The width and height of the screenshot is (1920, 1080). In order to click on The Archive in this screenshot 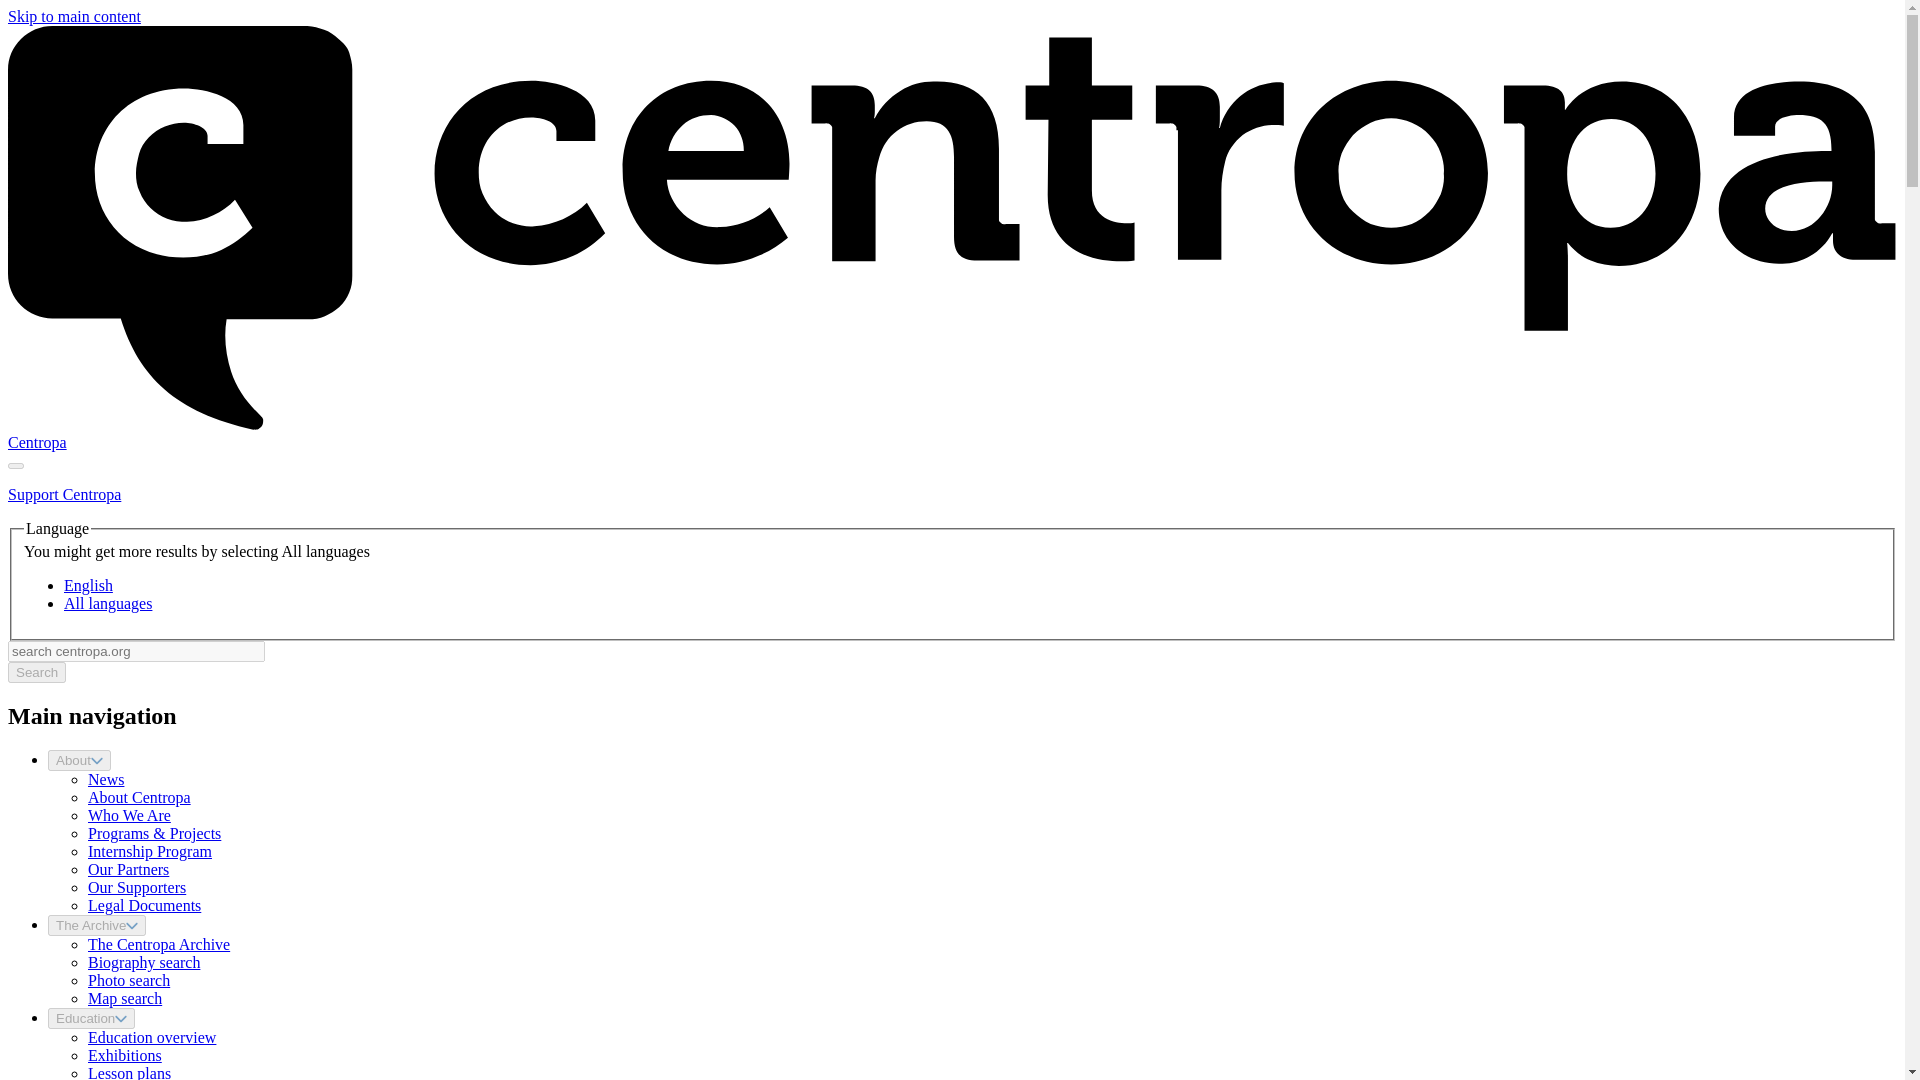, I will do `click(96, 925)`.